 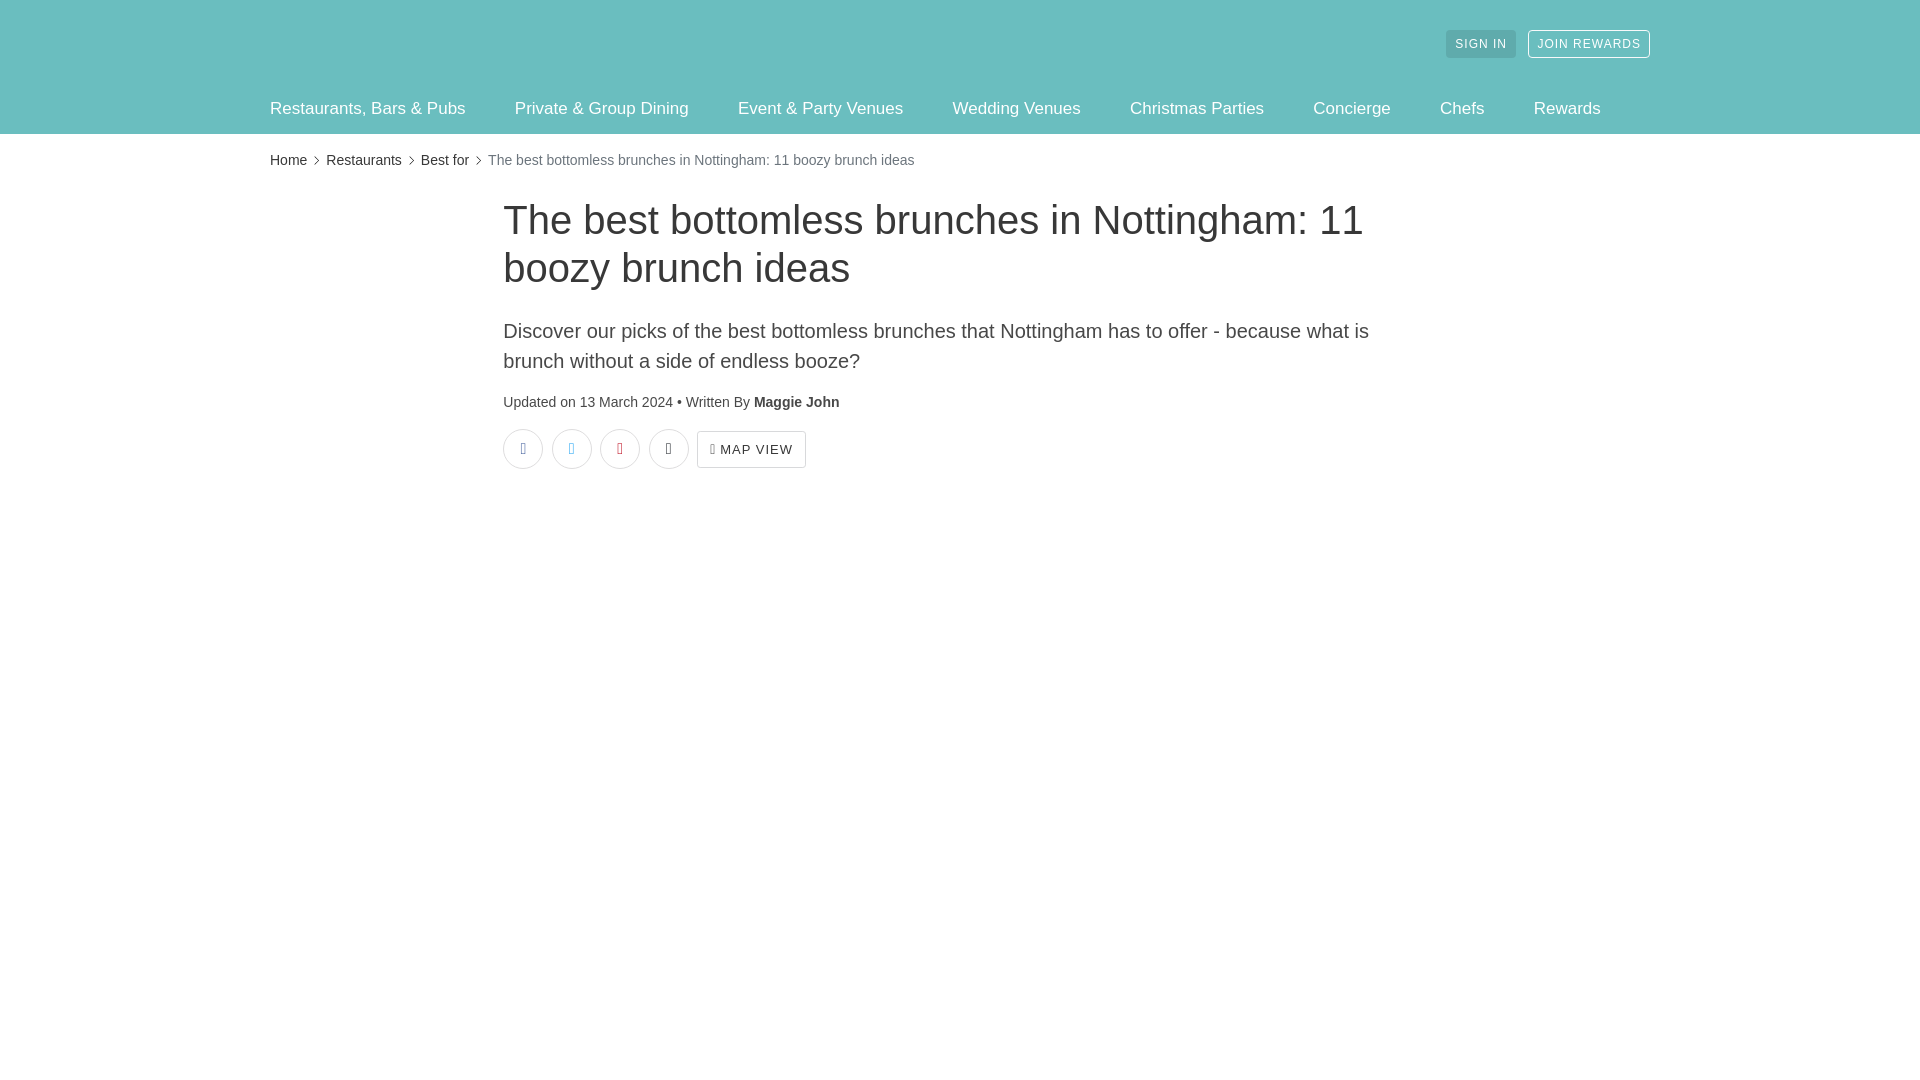 I want to click on SquareMeal, so click(x=375, y=43).